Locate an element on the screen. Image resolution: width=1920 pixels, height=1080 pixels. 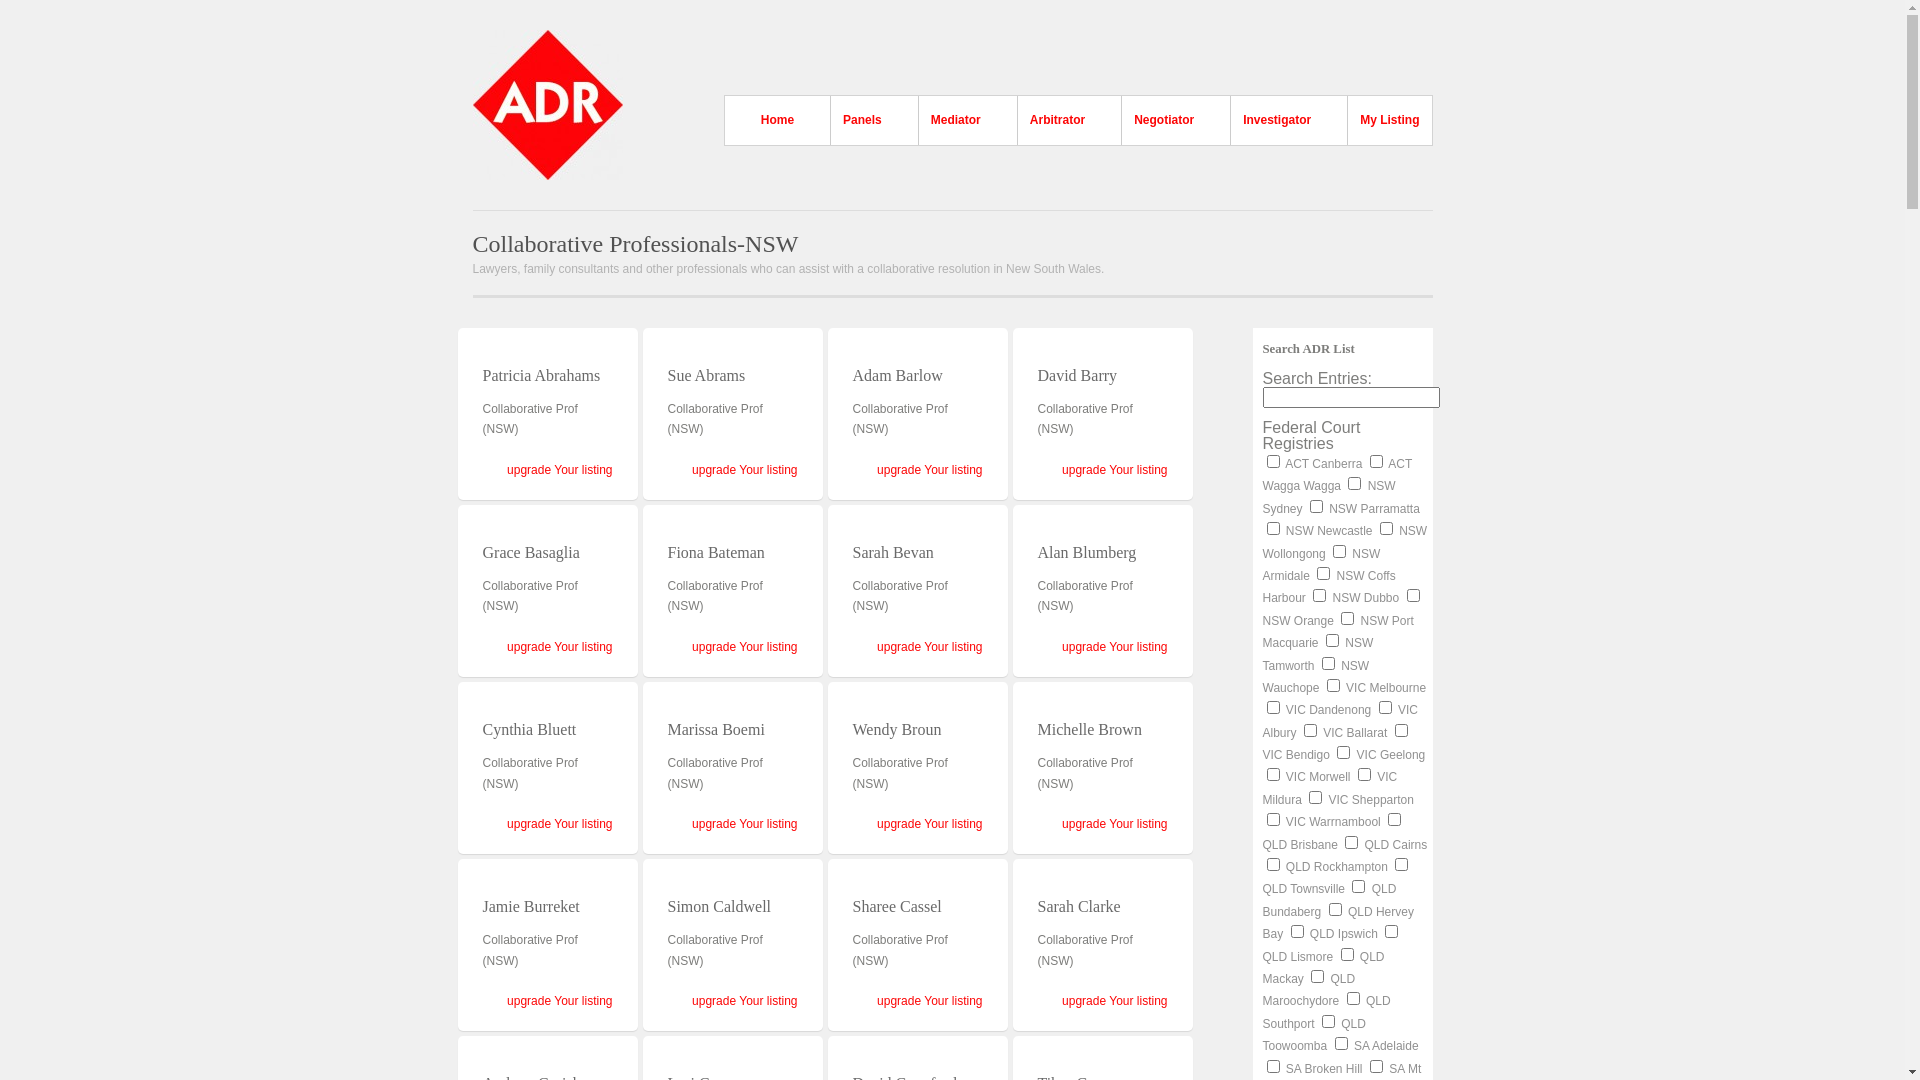
Panels is located at coordinates (862, 120).